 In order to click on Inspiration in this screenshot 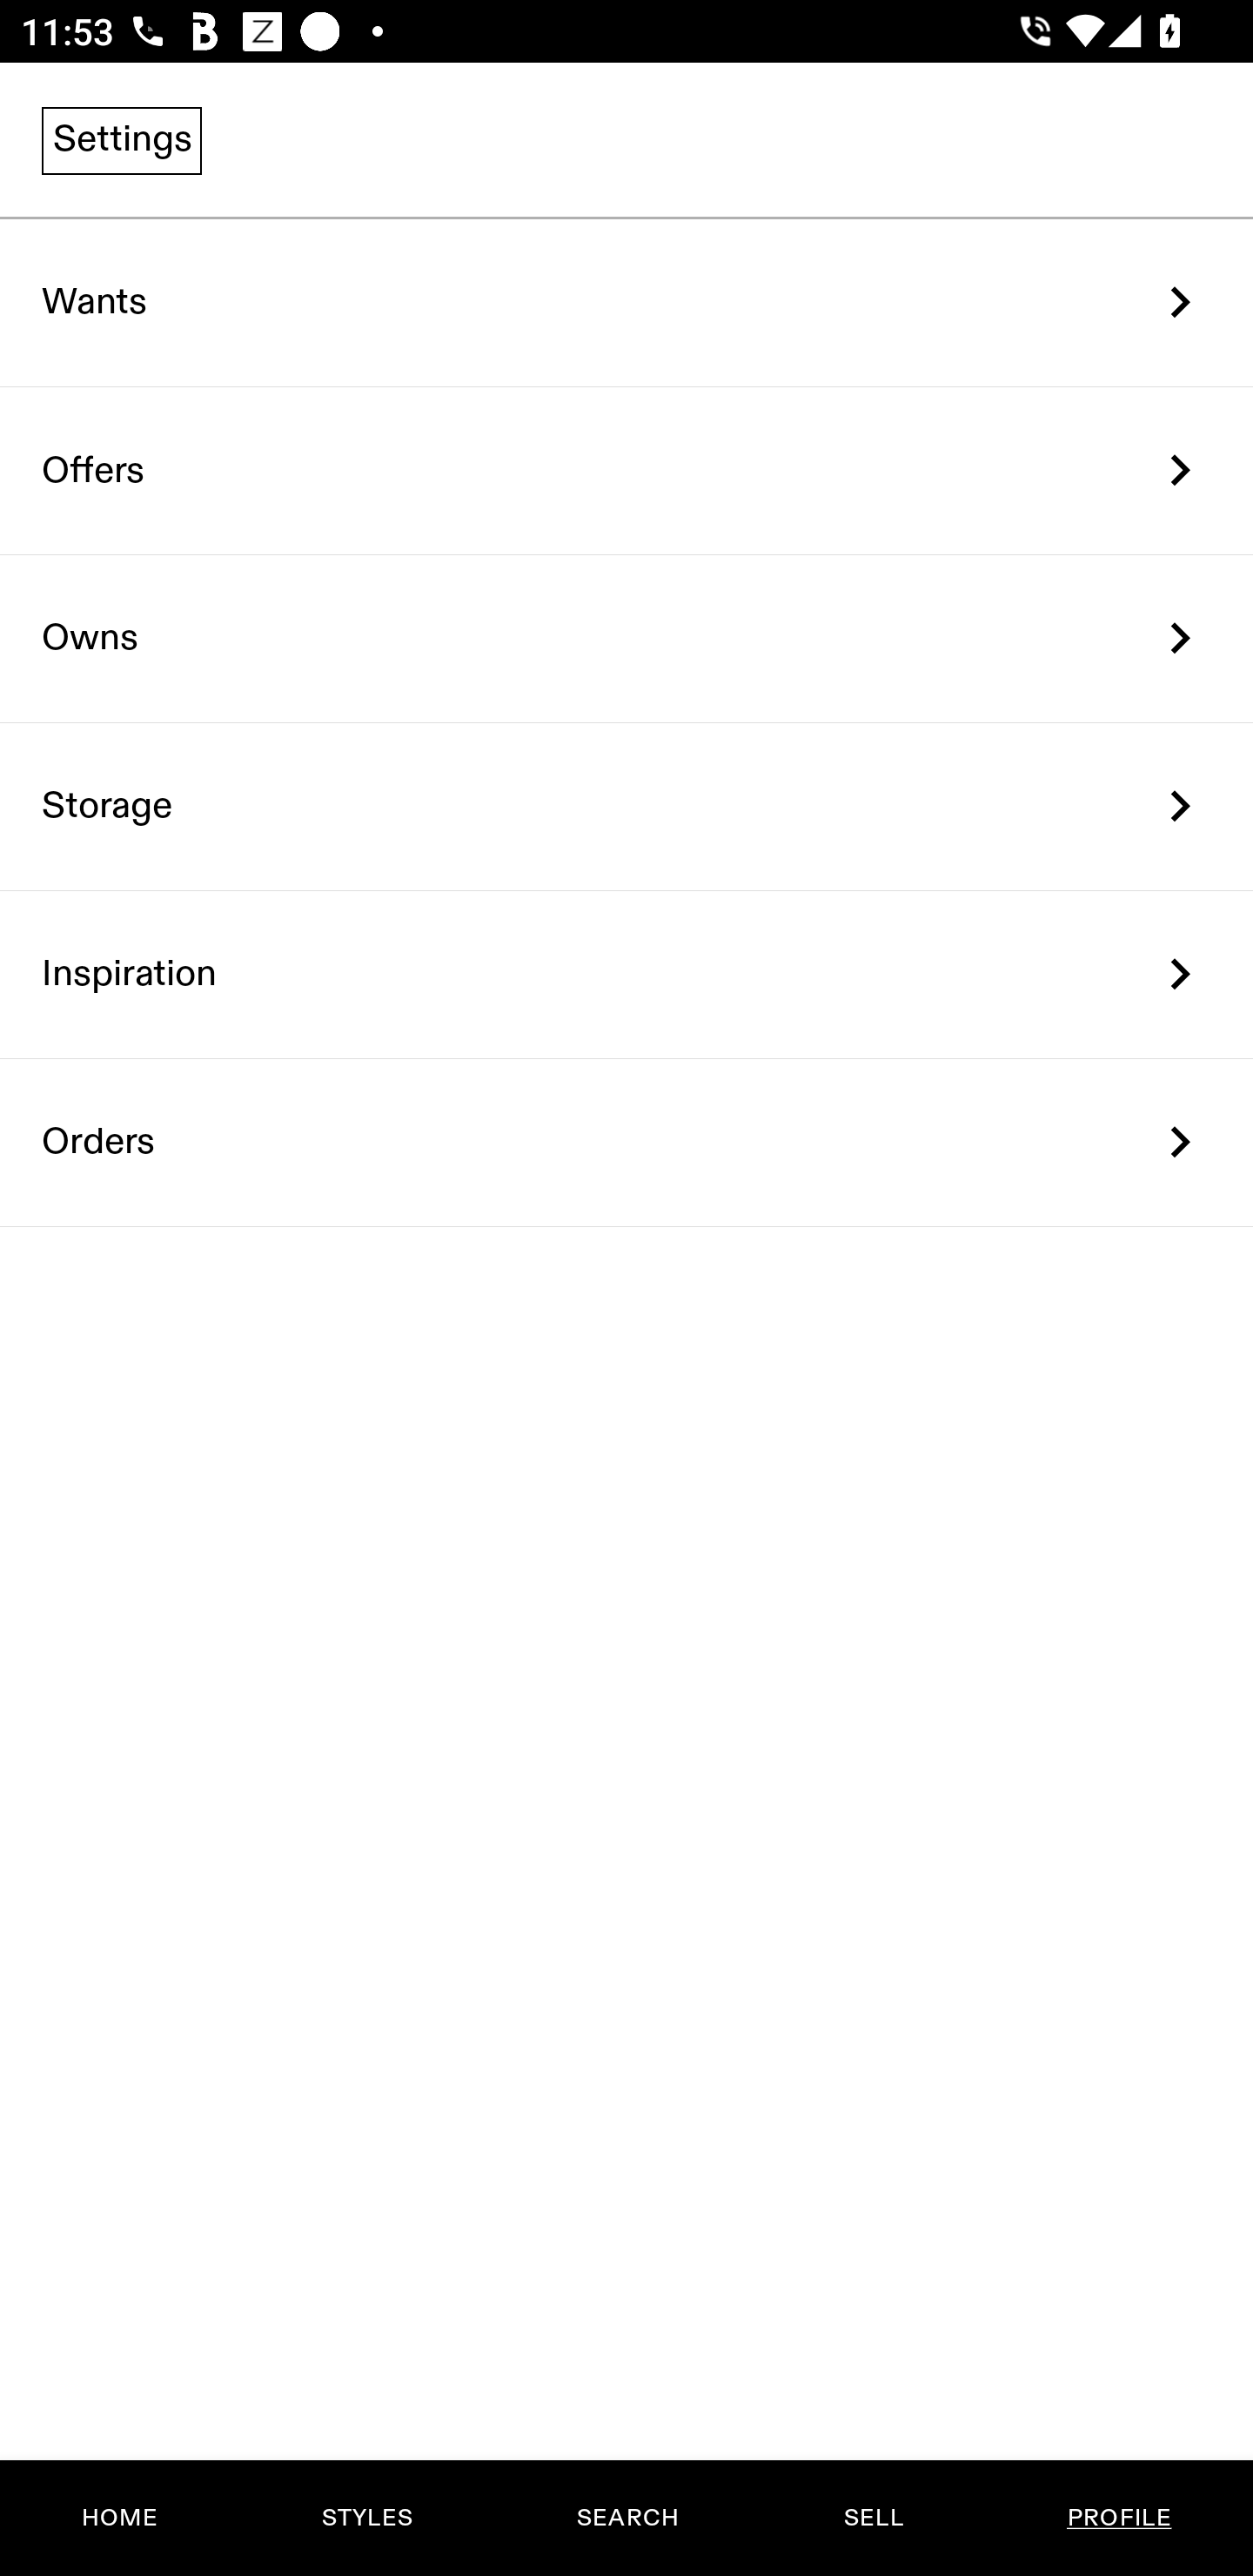, I will do `click(626, 975)`.